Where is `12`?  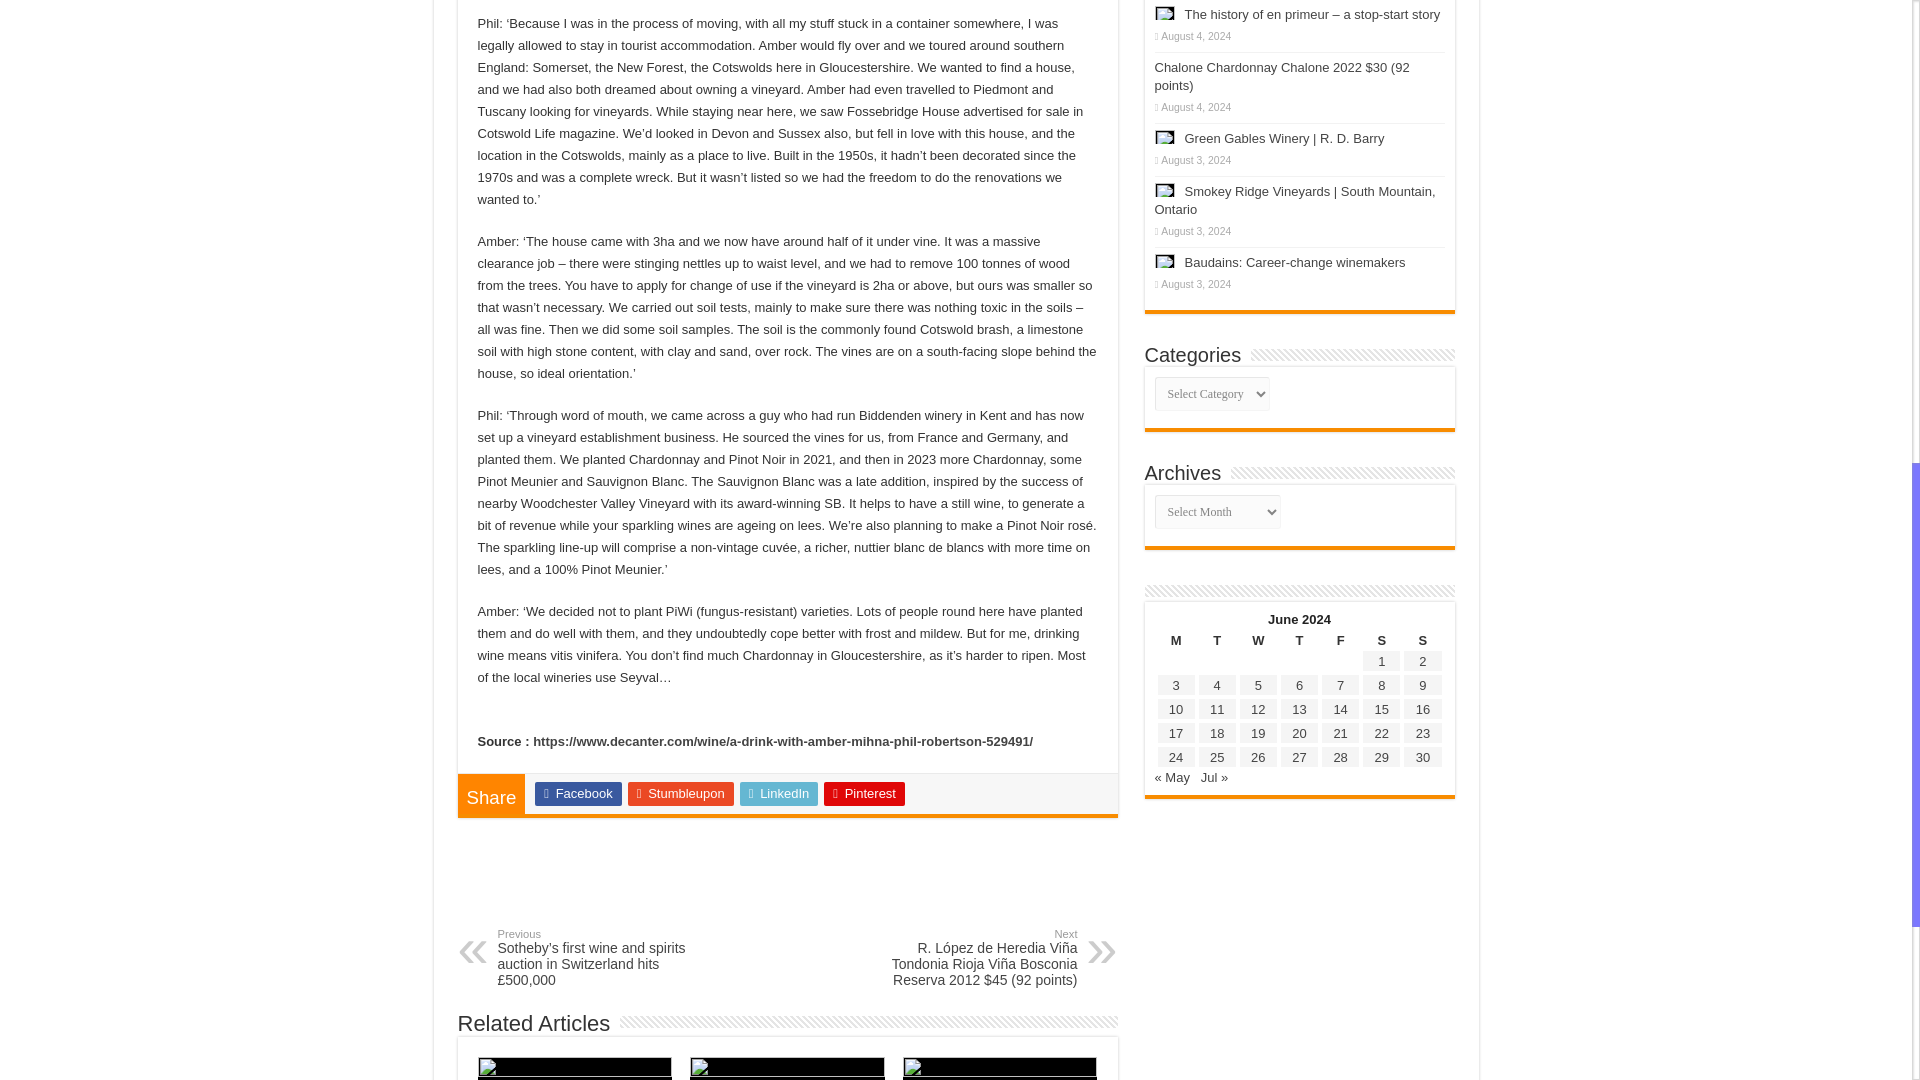
12 is located at coordinates (1258, 710).